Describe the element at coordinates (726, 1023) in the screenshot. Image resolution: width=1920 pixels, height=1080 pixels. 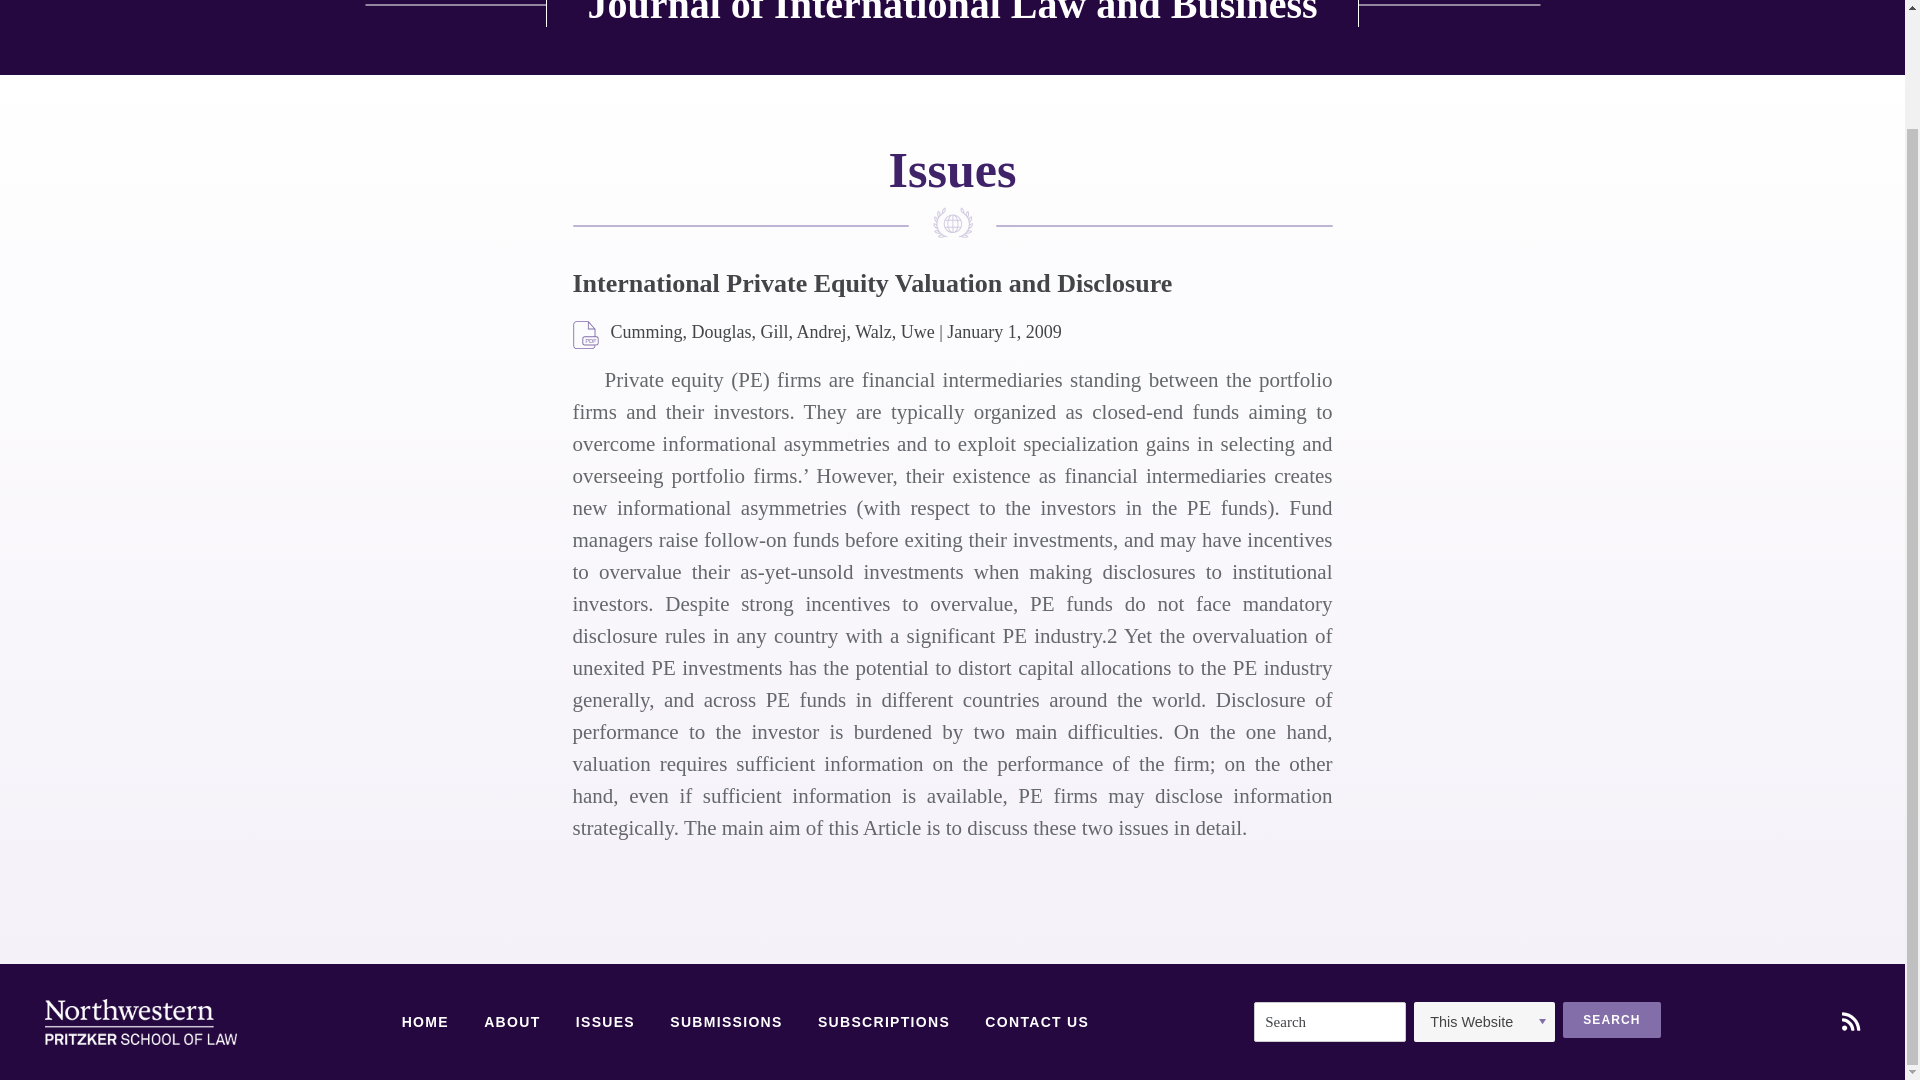
I see `SUBMISSIONS` at that location.